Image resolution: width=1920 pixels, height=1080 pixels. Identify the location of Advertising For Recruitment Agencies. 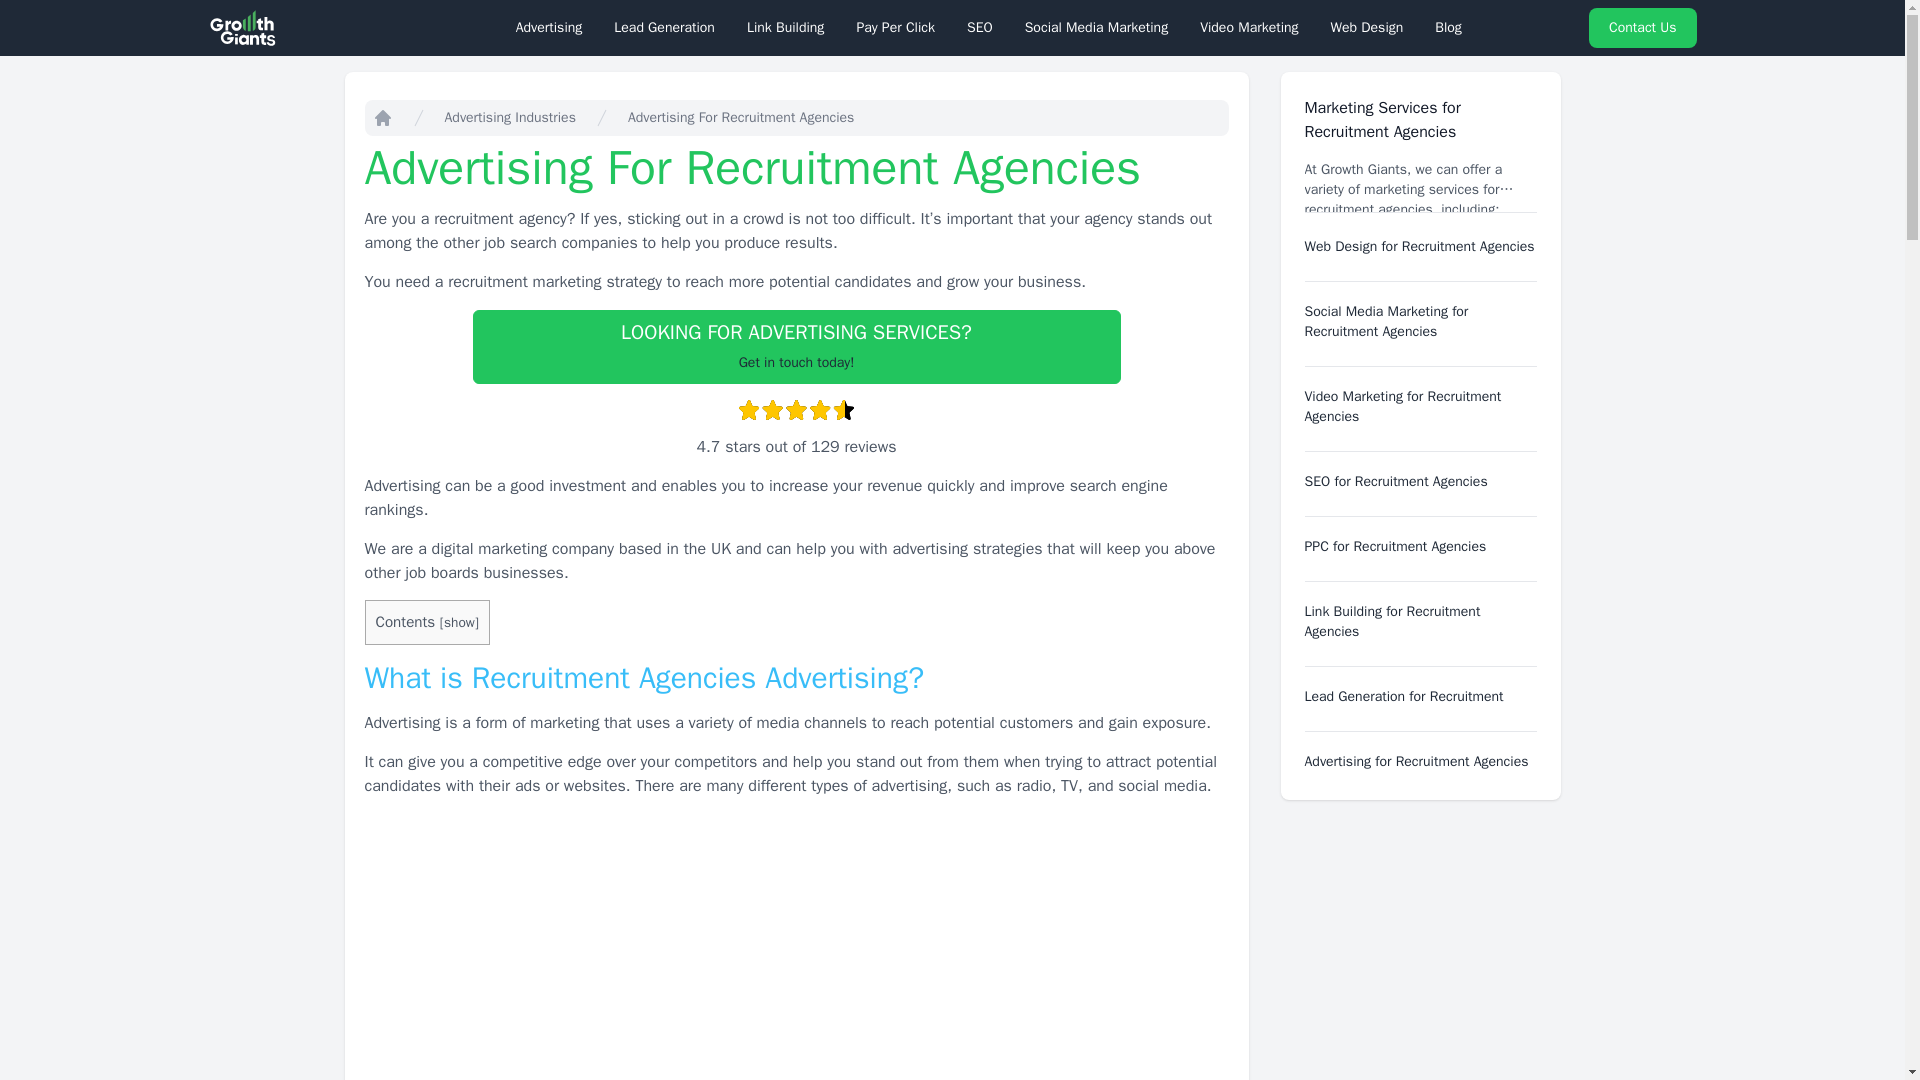
(796, 346).